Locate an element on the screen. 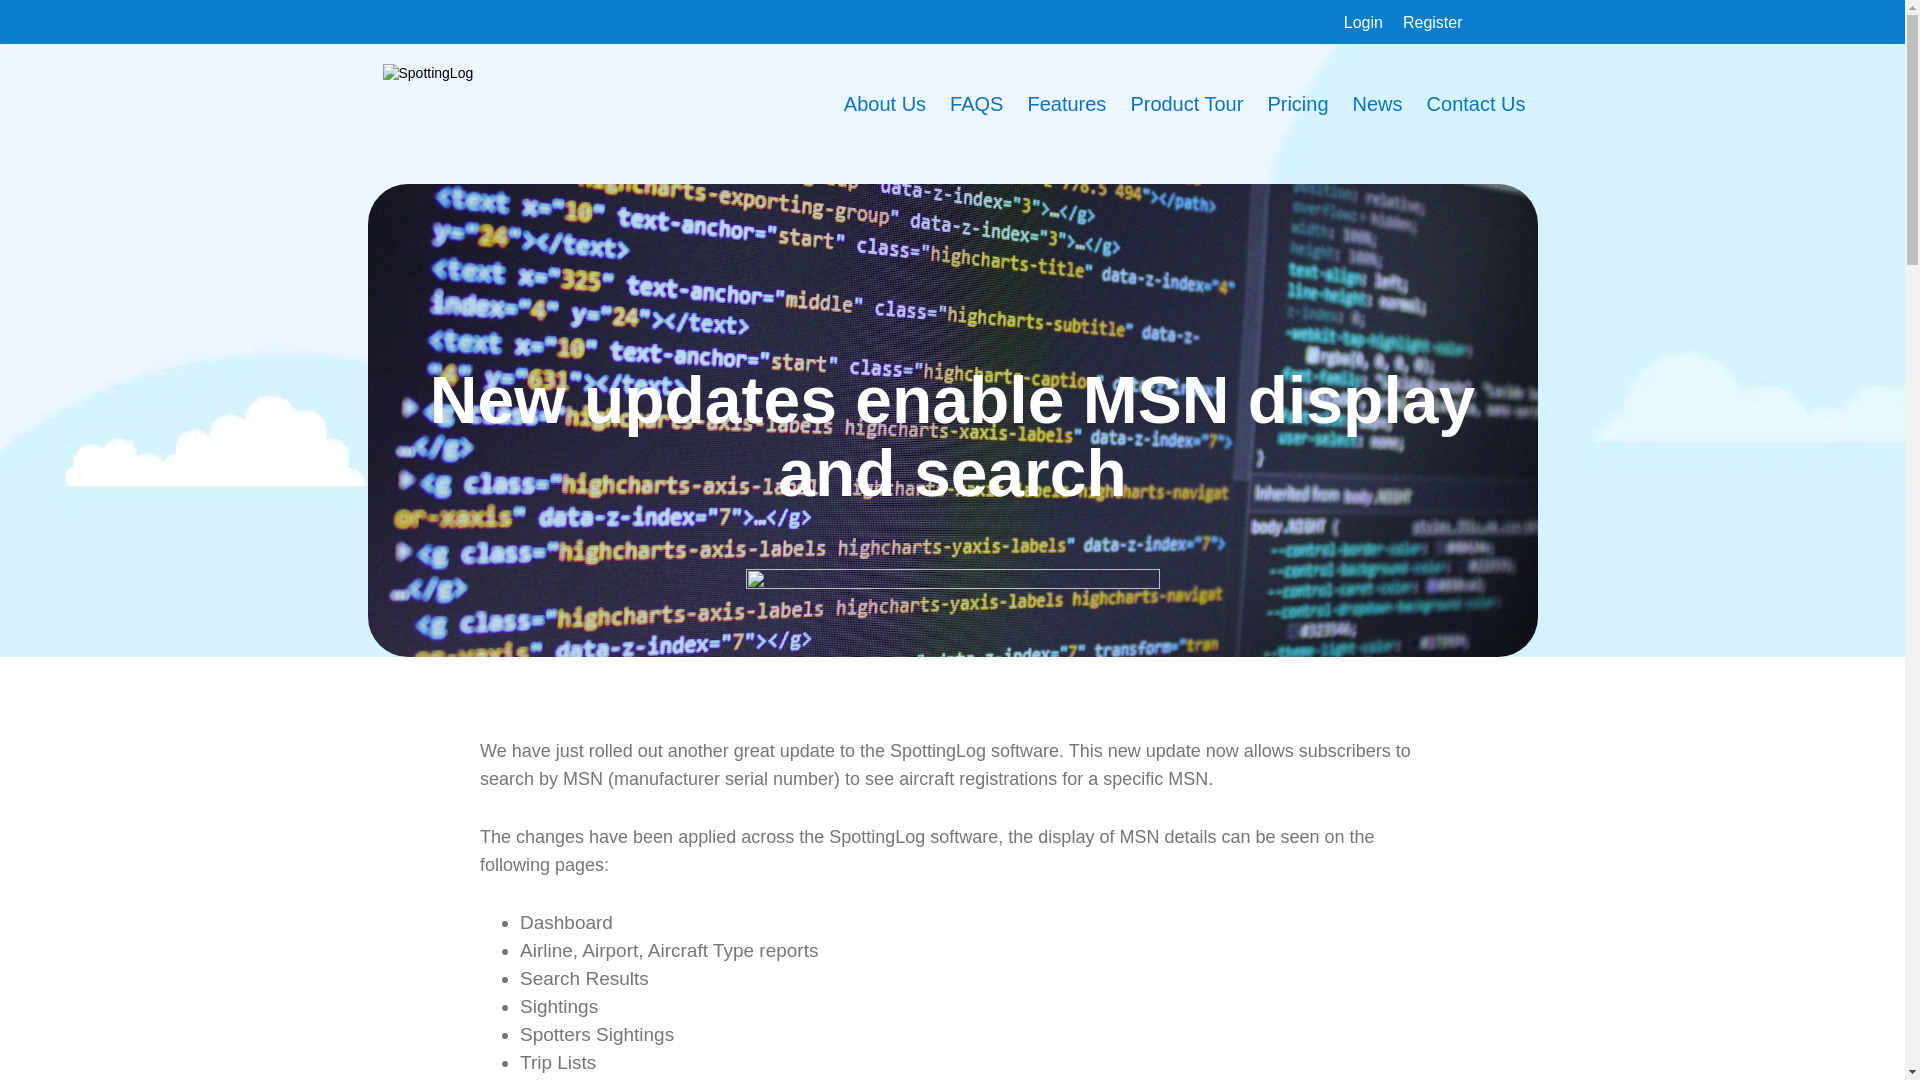 Image resolution: width=1920 pixels, height=1080 pixels. Features is located at coordinates (1066, 104).